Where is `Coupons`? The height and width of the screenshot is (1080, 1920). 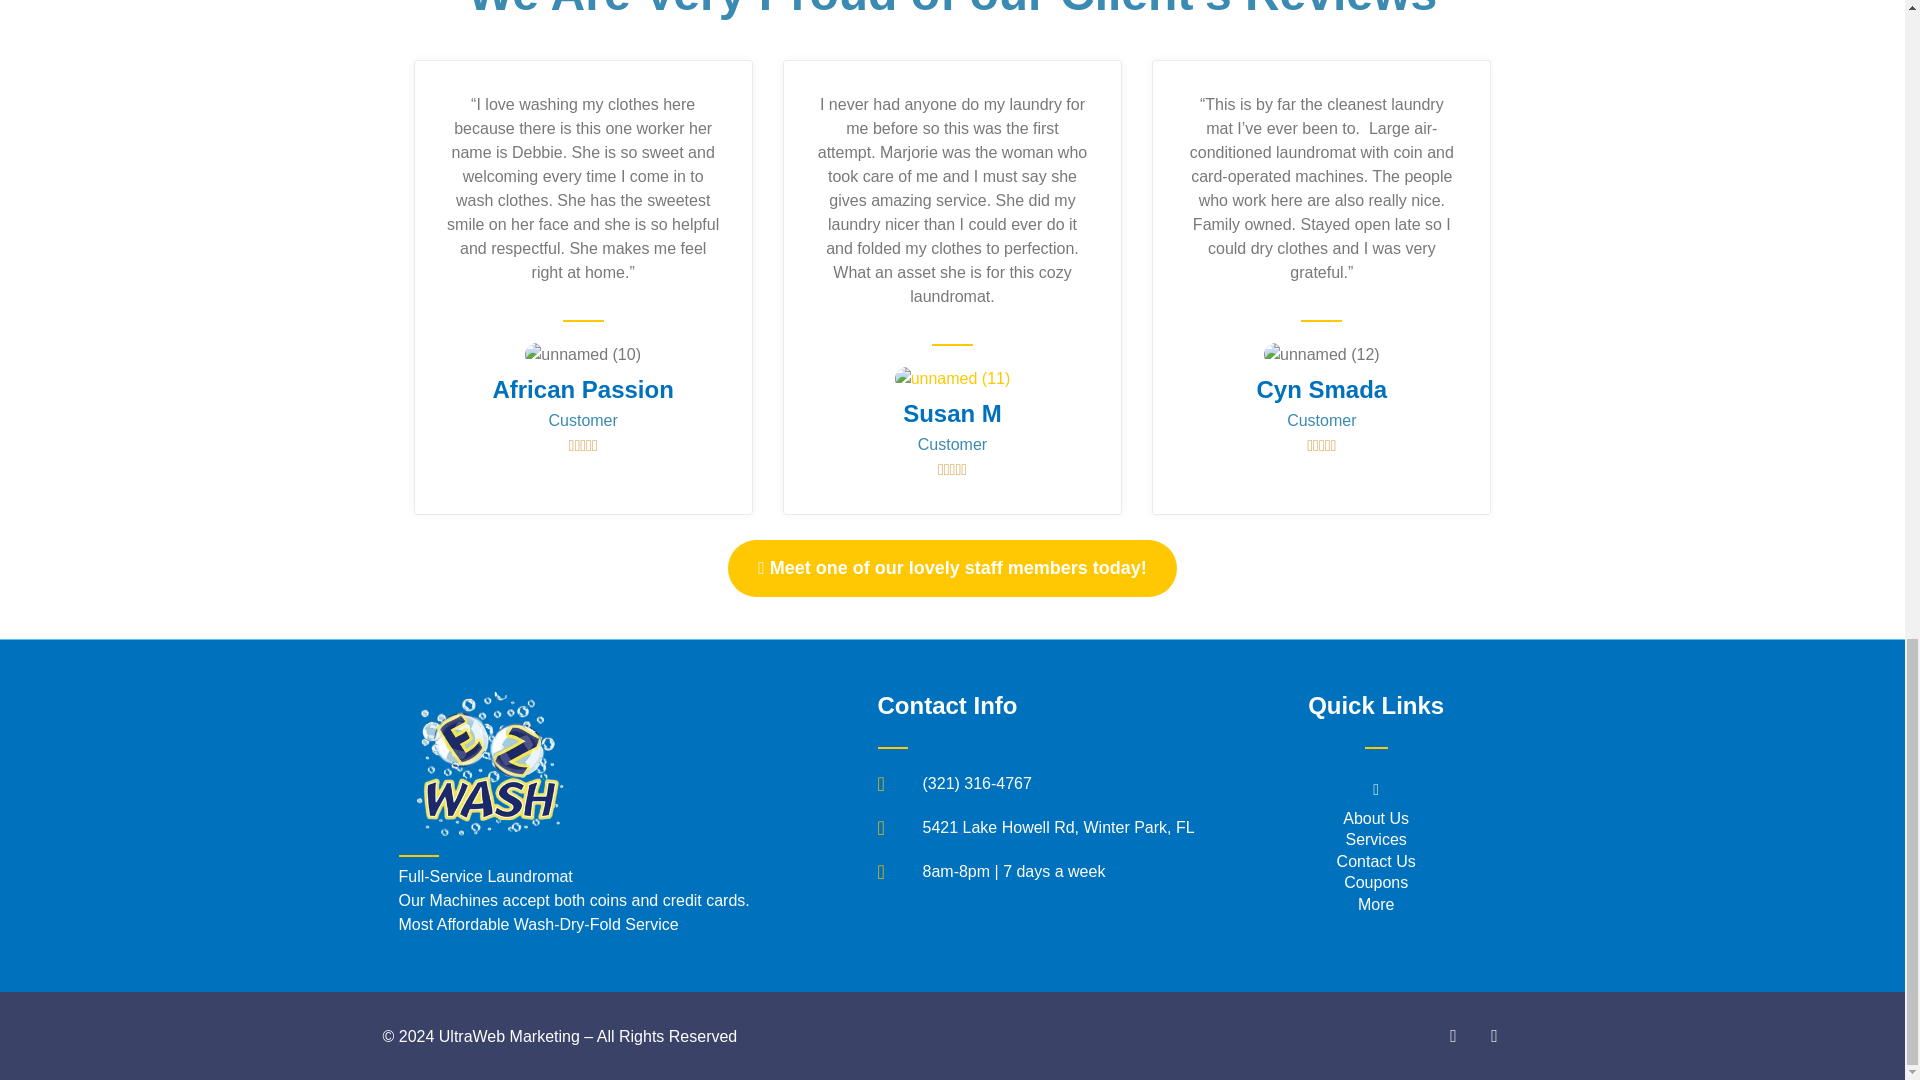
Coupons is located at coordinates (1376, 882).